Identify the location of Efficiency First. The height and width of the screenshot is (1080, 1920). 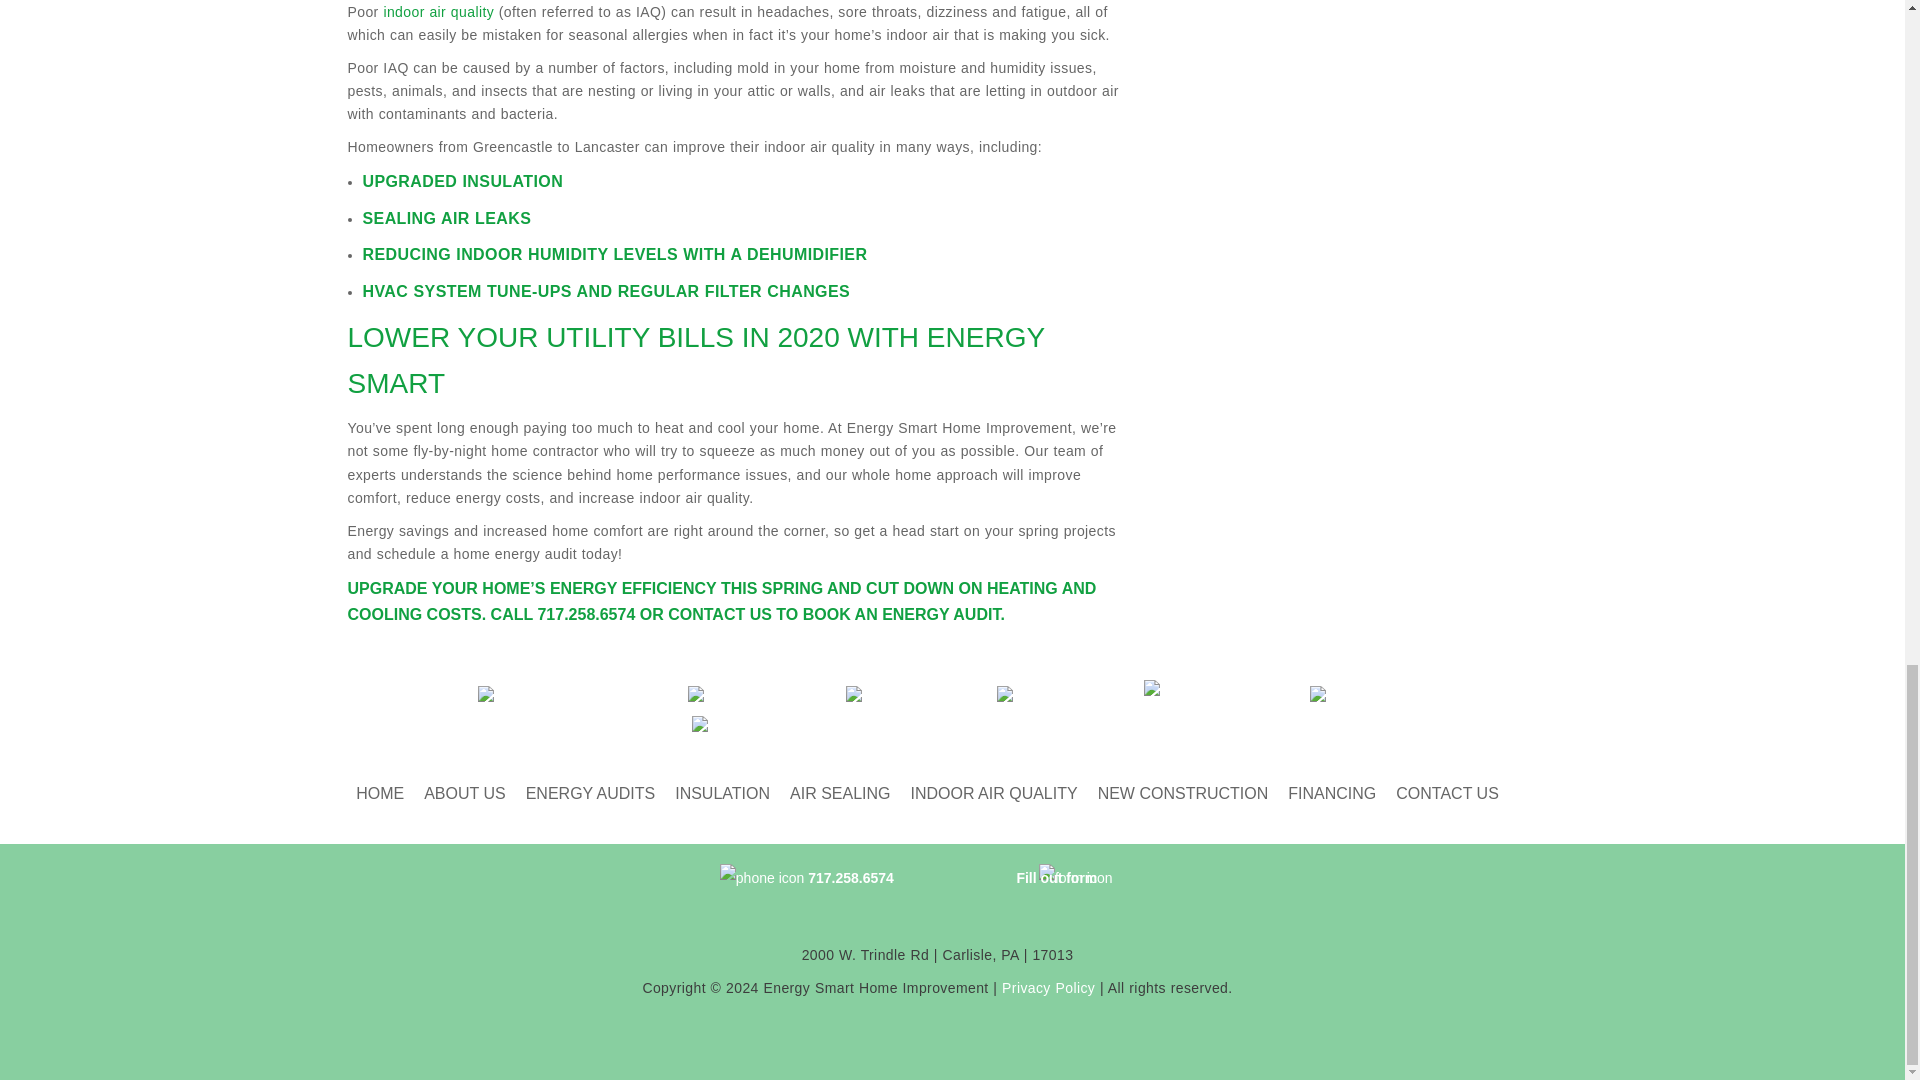
(899, 694).